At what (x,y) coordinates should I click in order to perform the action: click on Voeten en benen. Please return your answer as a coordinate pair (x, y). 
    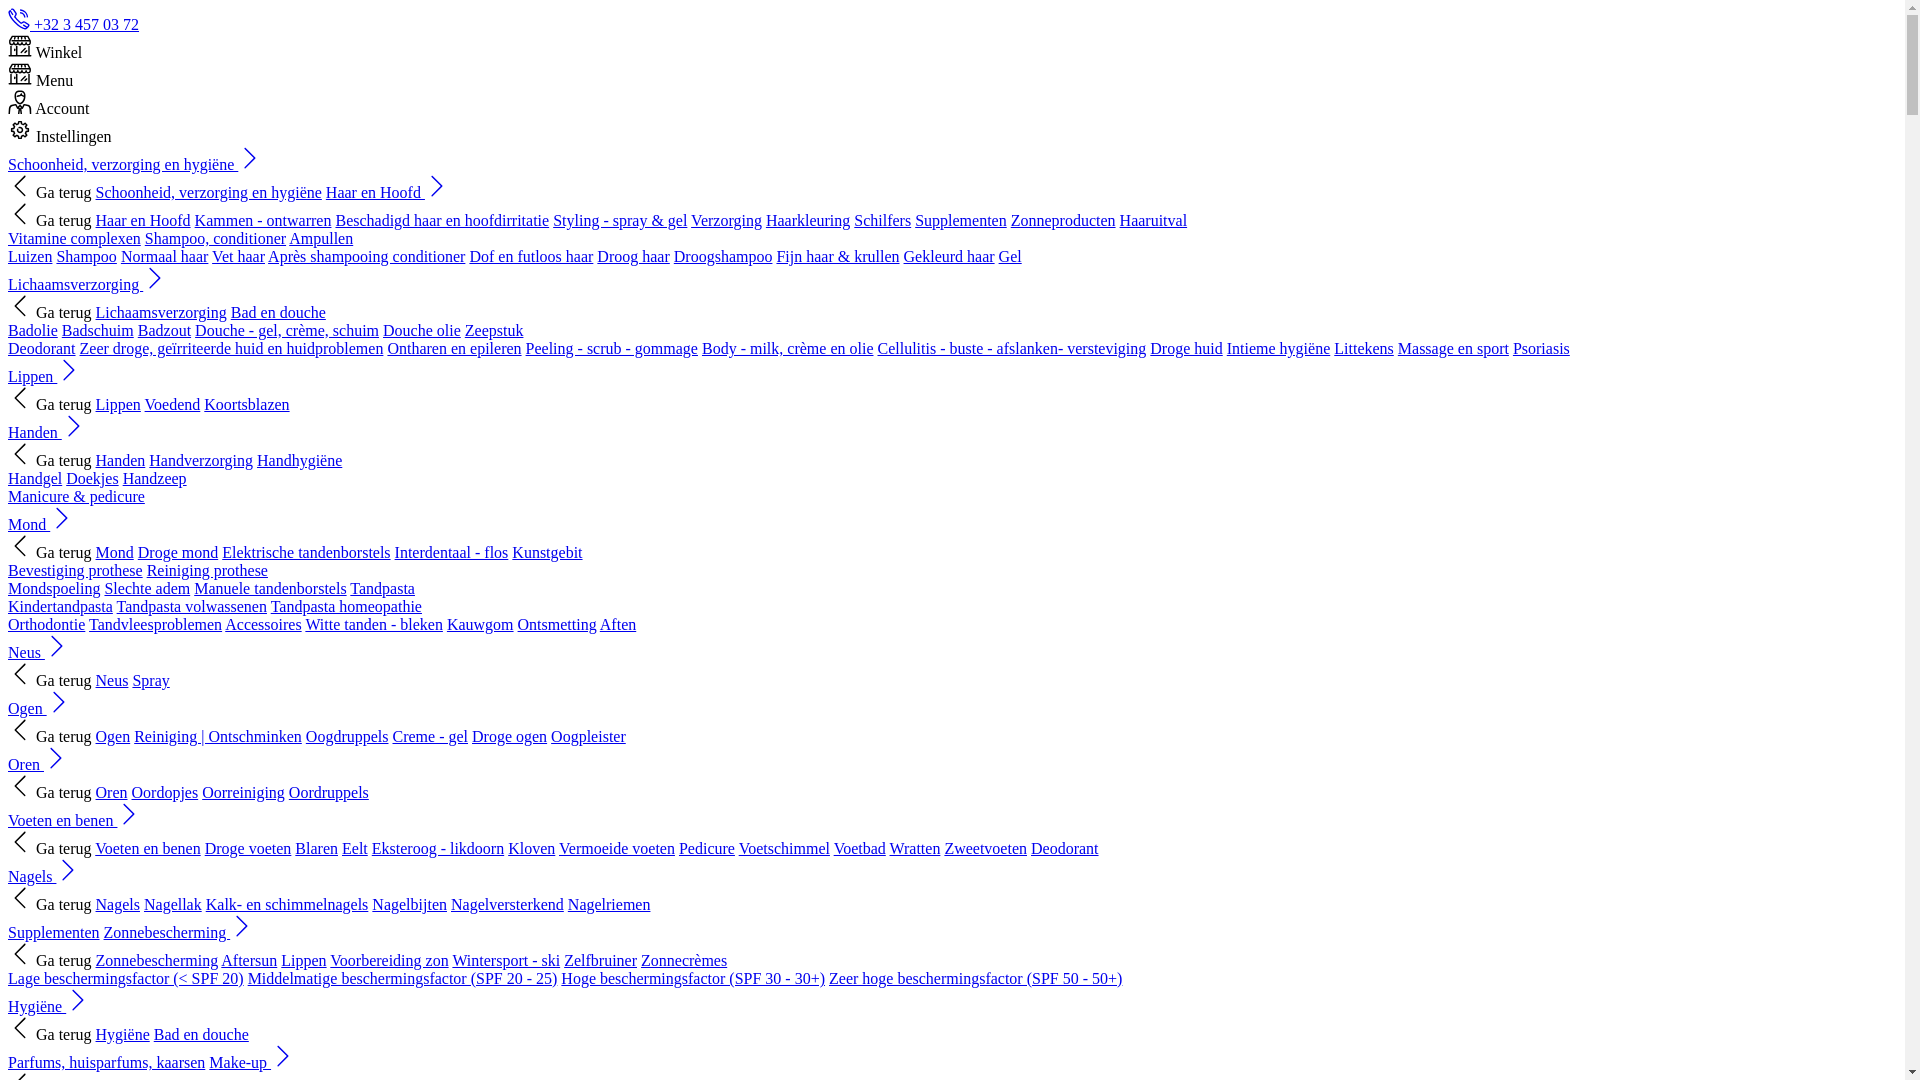
    Looking at the image, I should click on (74, 820).